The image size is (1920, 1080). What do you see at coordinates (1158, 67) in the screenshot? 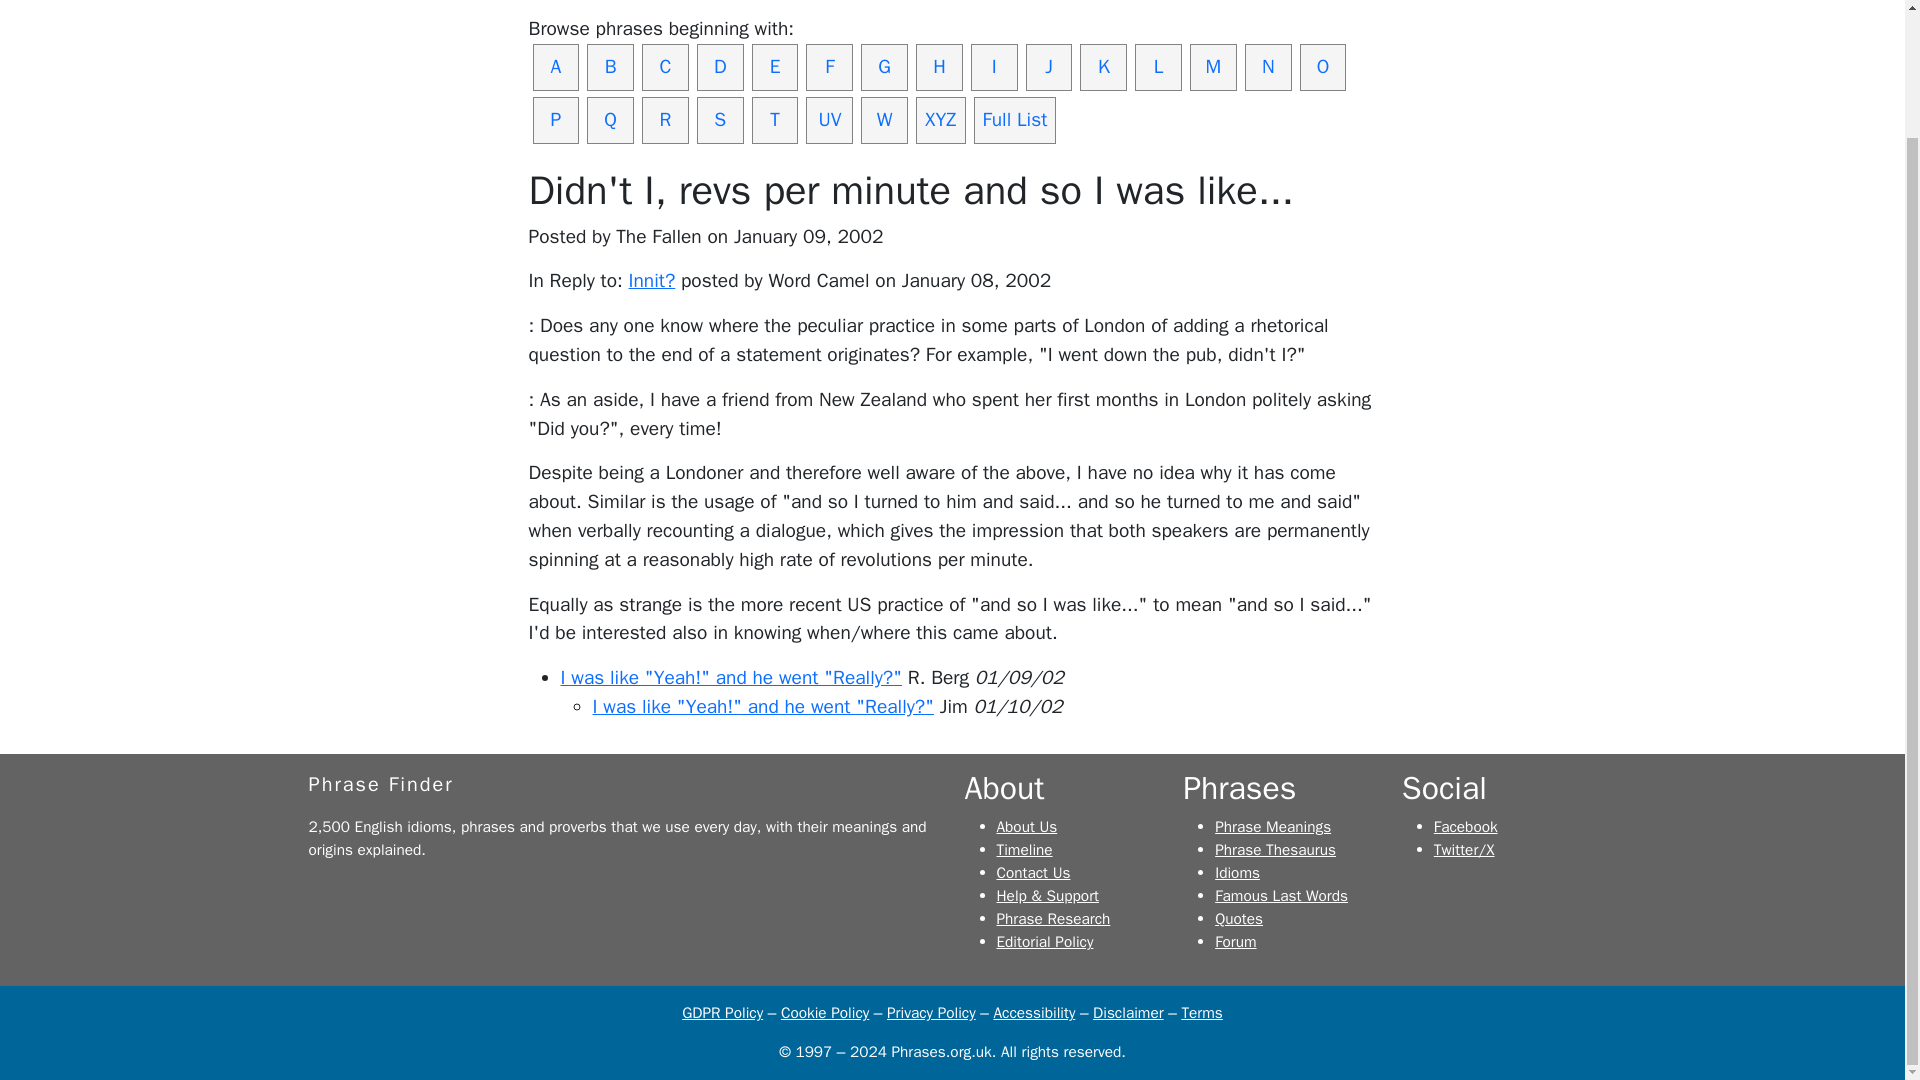
I see `Sayings and idioms that begin with the letter L` at bounding box center [1158, 67].